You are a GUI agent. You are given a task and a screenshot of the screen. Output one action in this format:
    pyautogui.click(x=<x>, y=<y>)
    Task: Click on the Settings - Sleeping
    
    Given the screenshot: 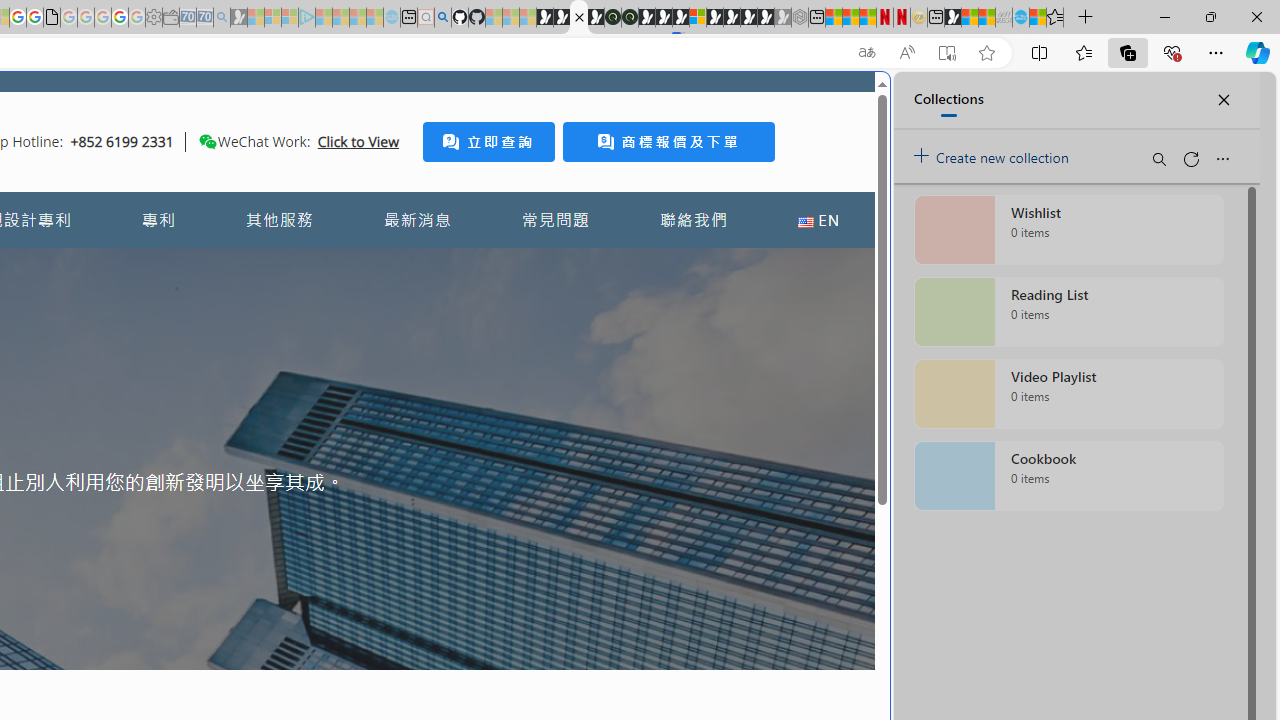 What is the action you would take?
    pyautogui.click(x=154, y=18)
    